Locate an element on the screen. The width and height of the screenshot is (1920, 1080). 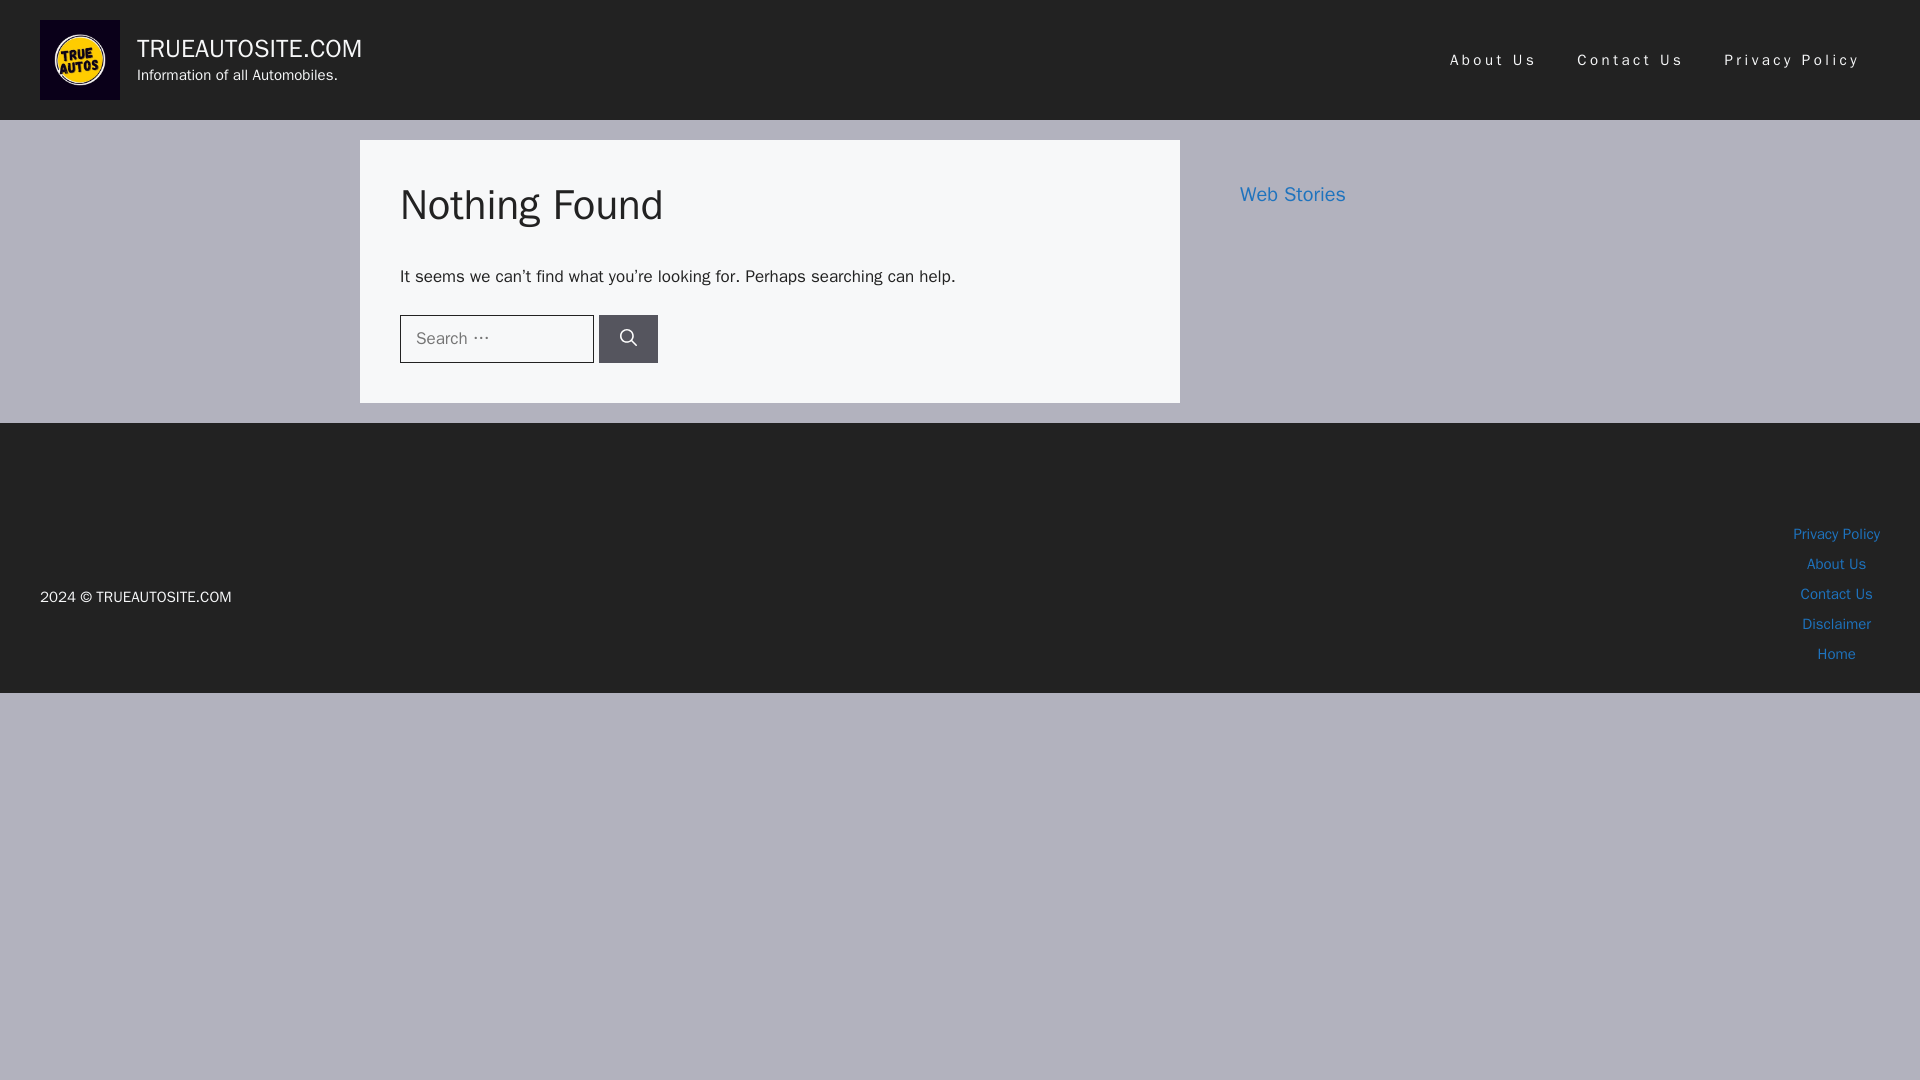
Disclaimer is located at coordinates (1836, 623).